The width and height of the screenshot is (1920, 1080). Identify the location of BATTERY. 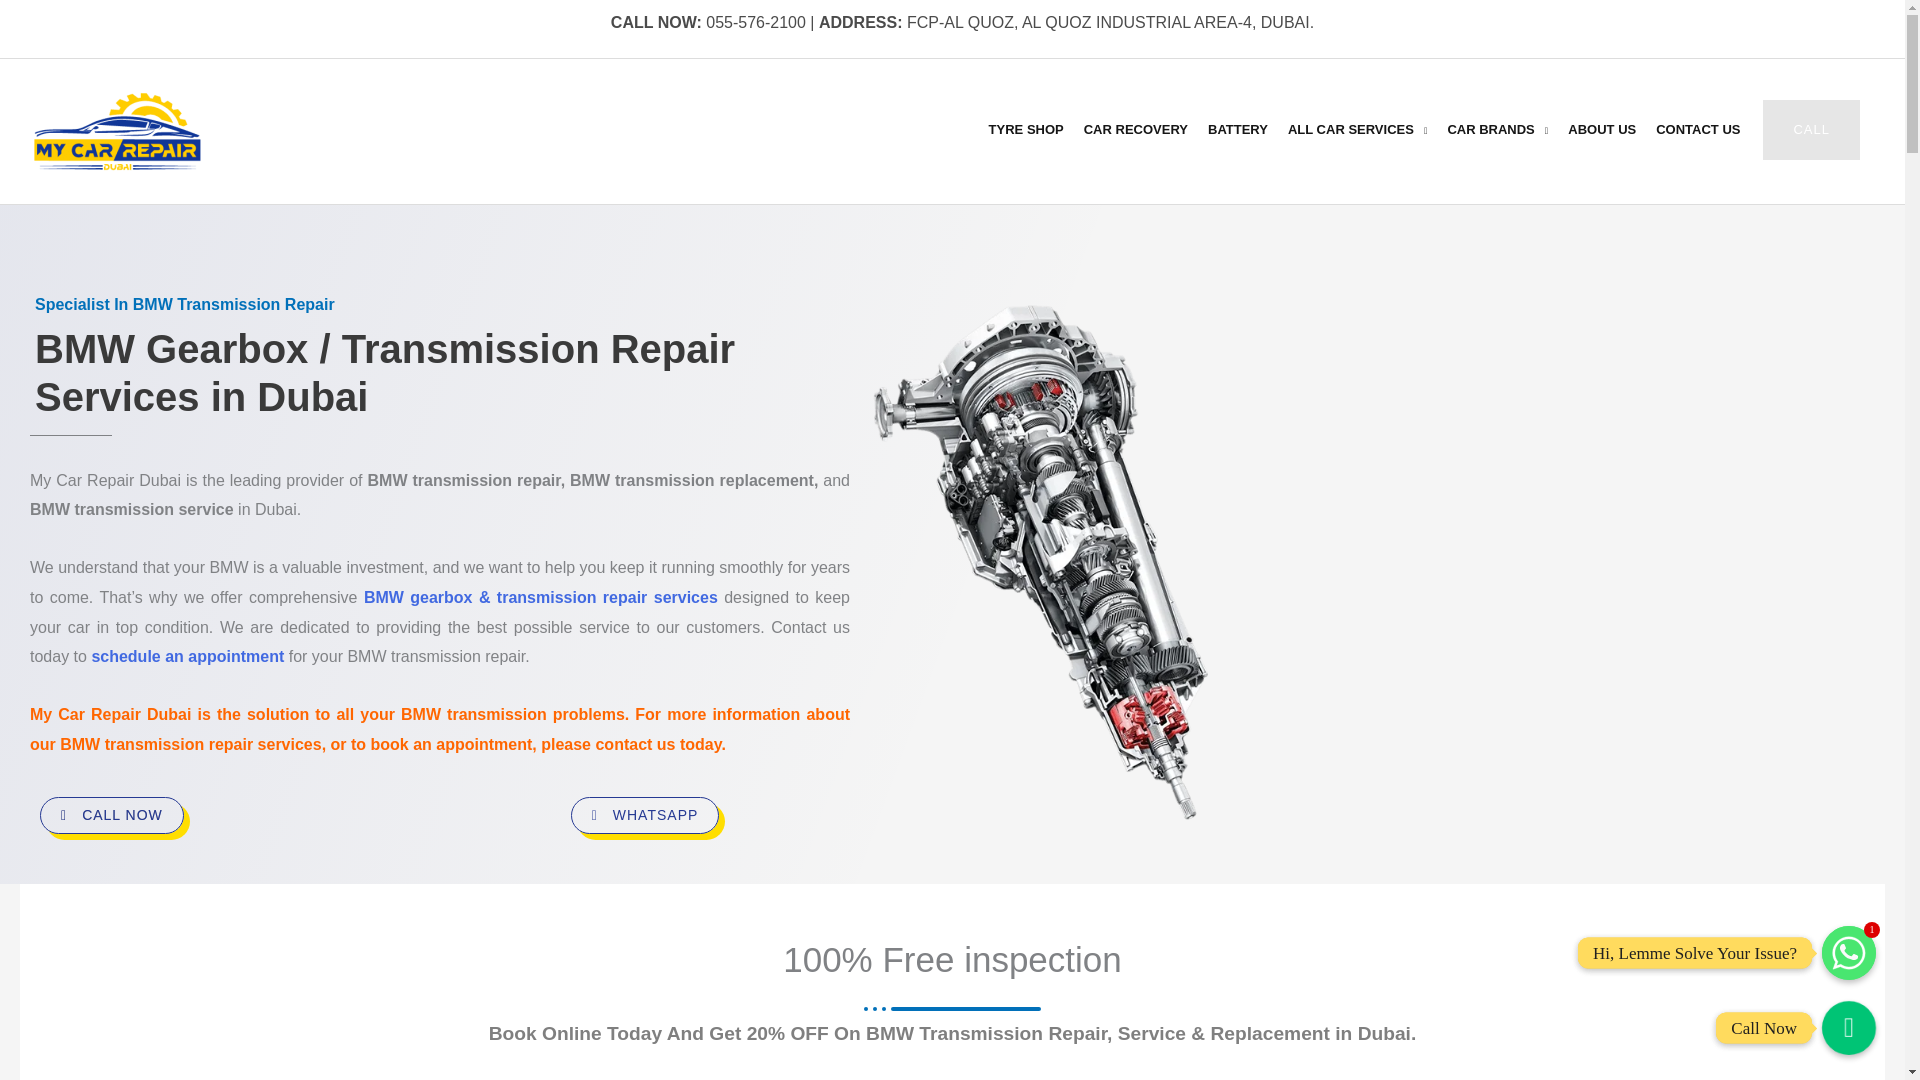
(1238, 129).